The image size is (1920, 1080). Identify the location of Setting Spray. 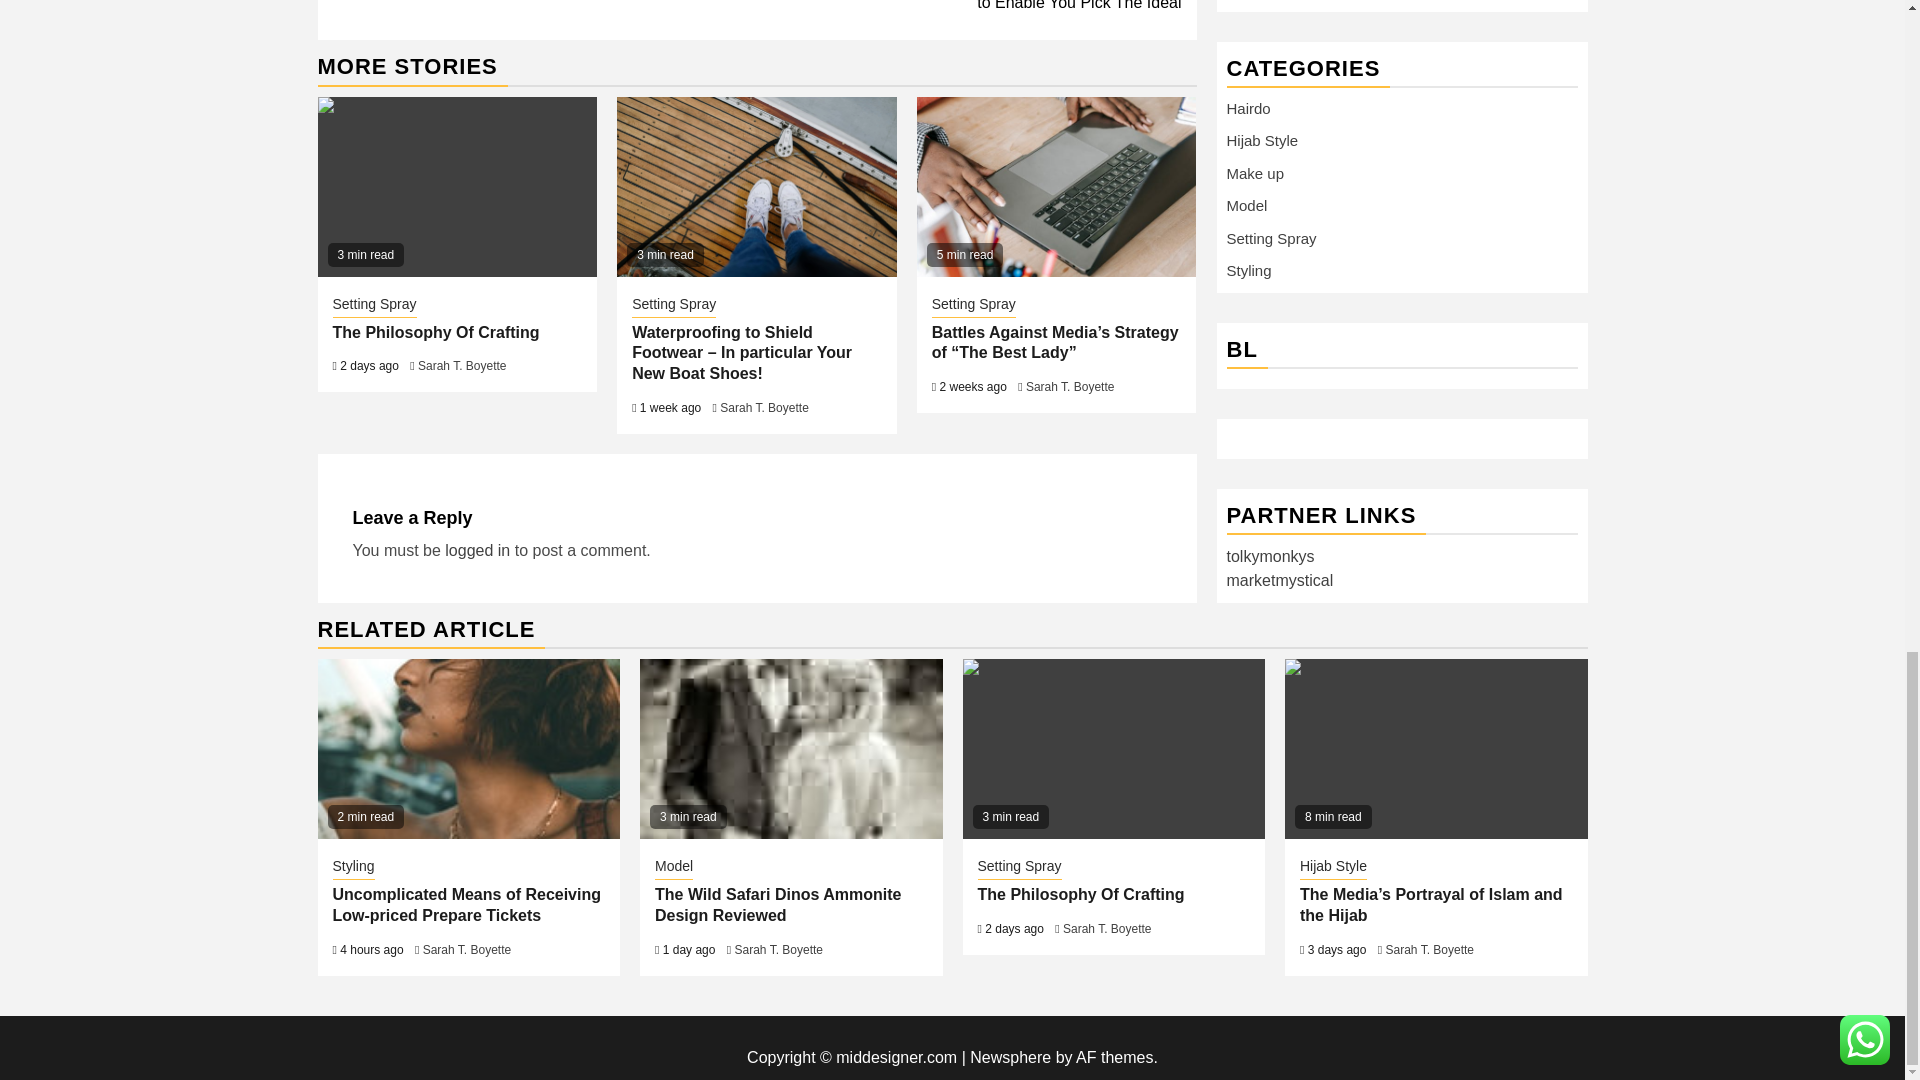
(674, 305).